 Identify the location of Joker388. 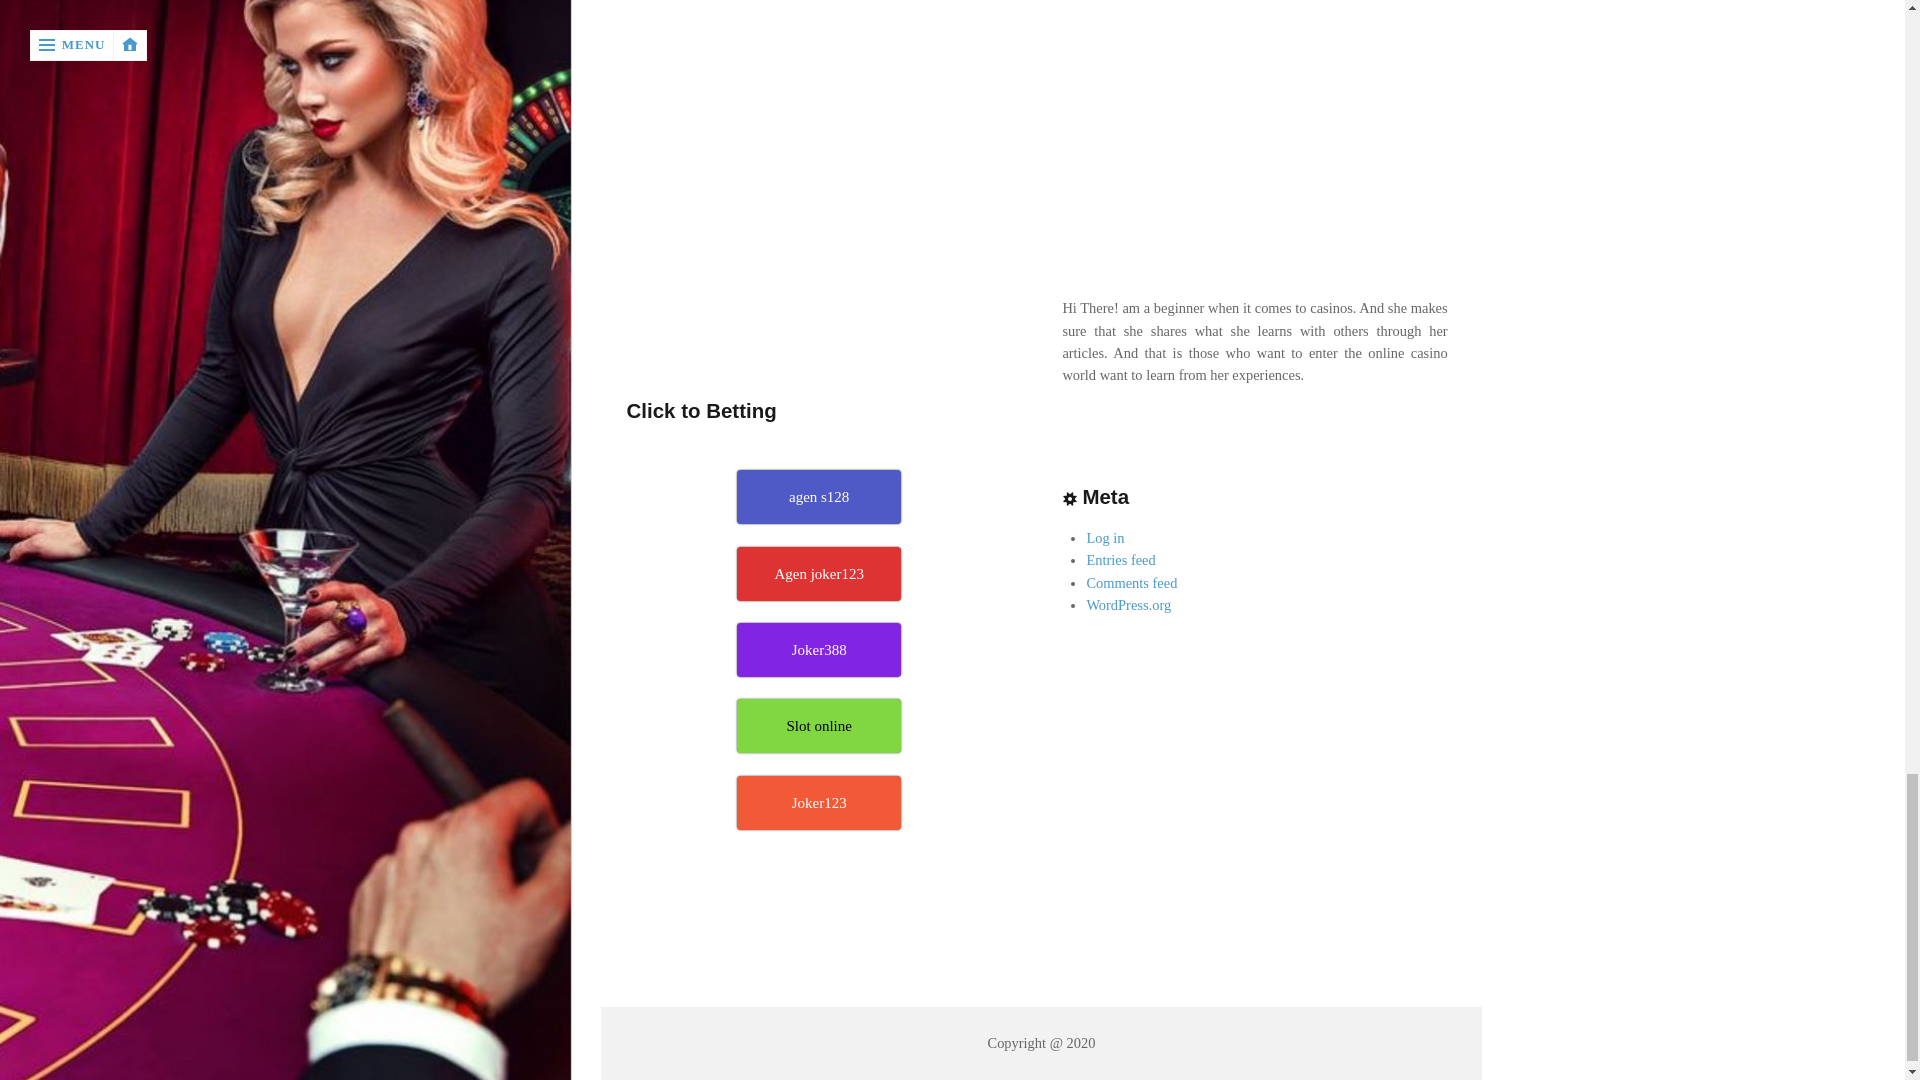
(818, 650).